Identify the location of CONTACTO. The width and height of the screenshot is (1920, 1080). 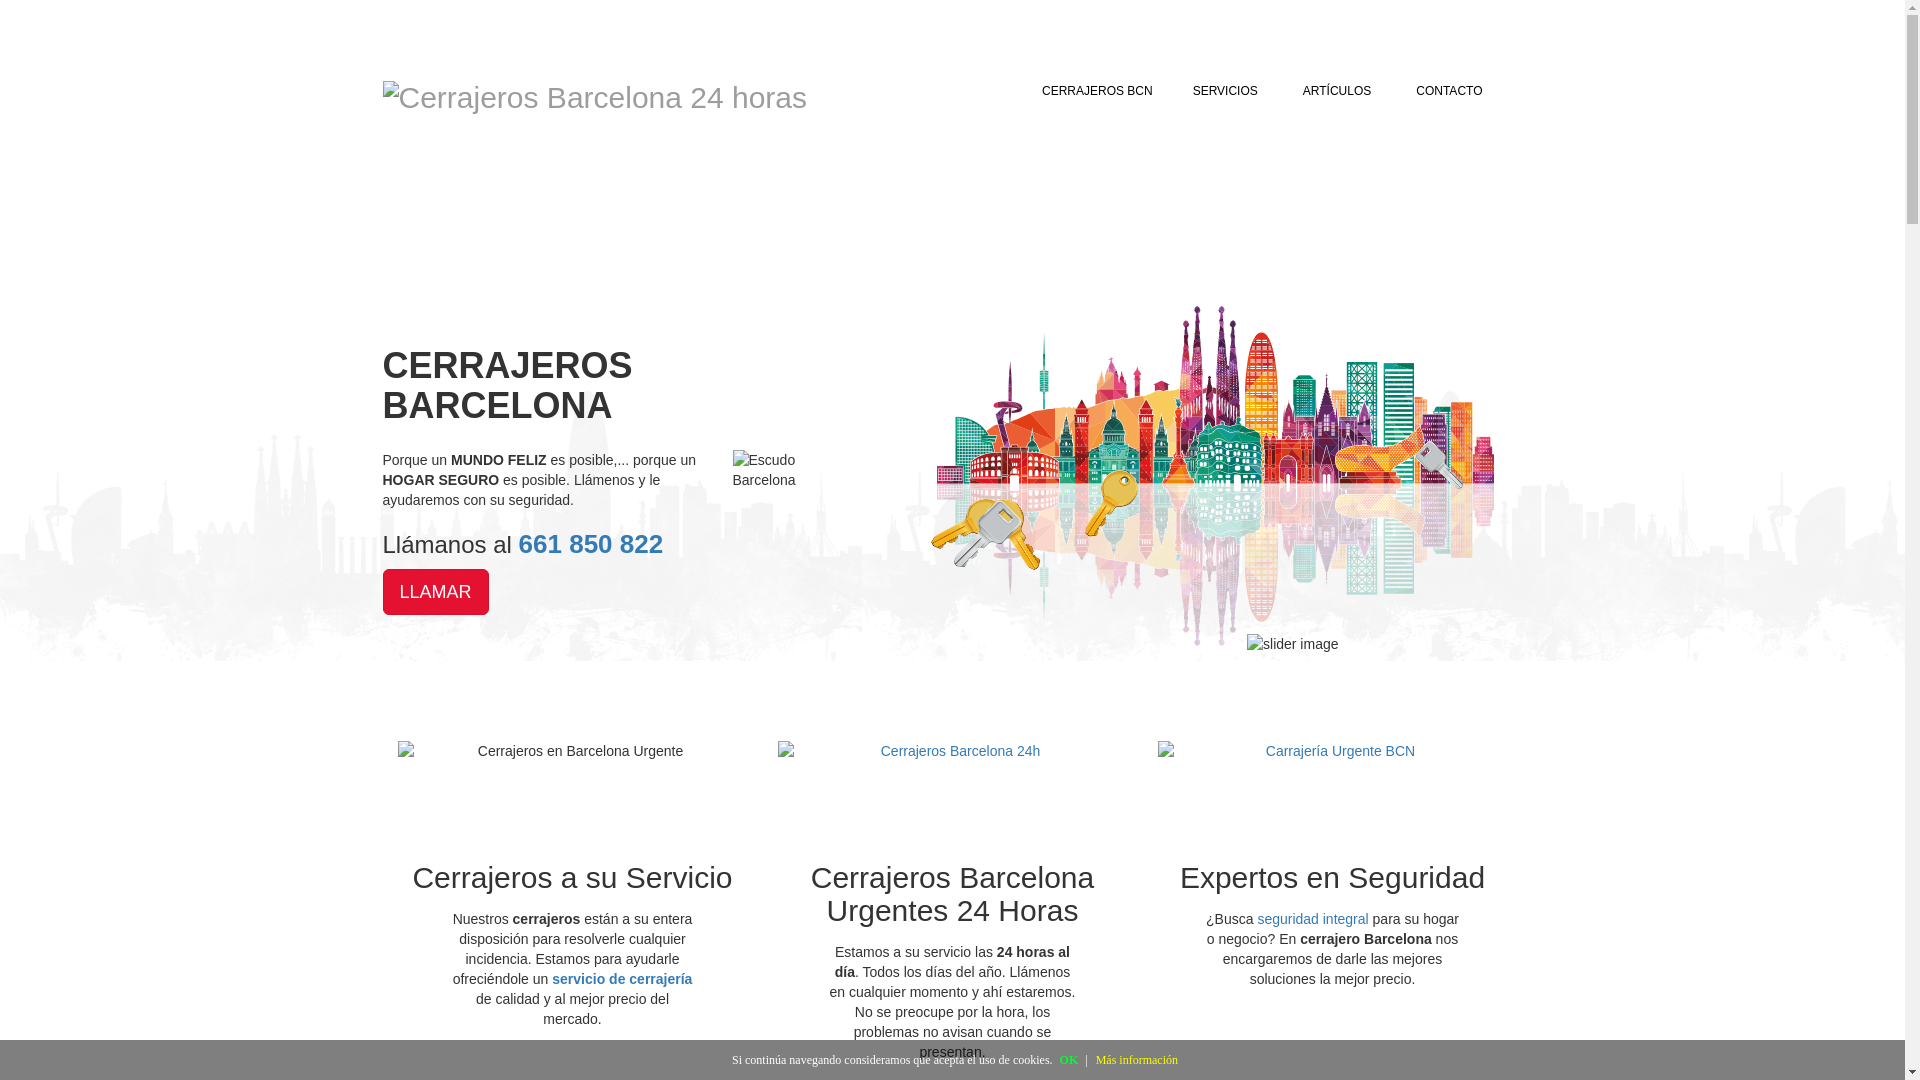
(1449, 91).